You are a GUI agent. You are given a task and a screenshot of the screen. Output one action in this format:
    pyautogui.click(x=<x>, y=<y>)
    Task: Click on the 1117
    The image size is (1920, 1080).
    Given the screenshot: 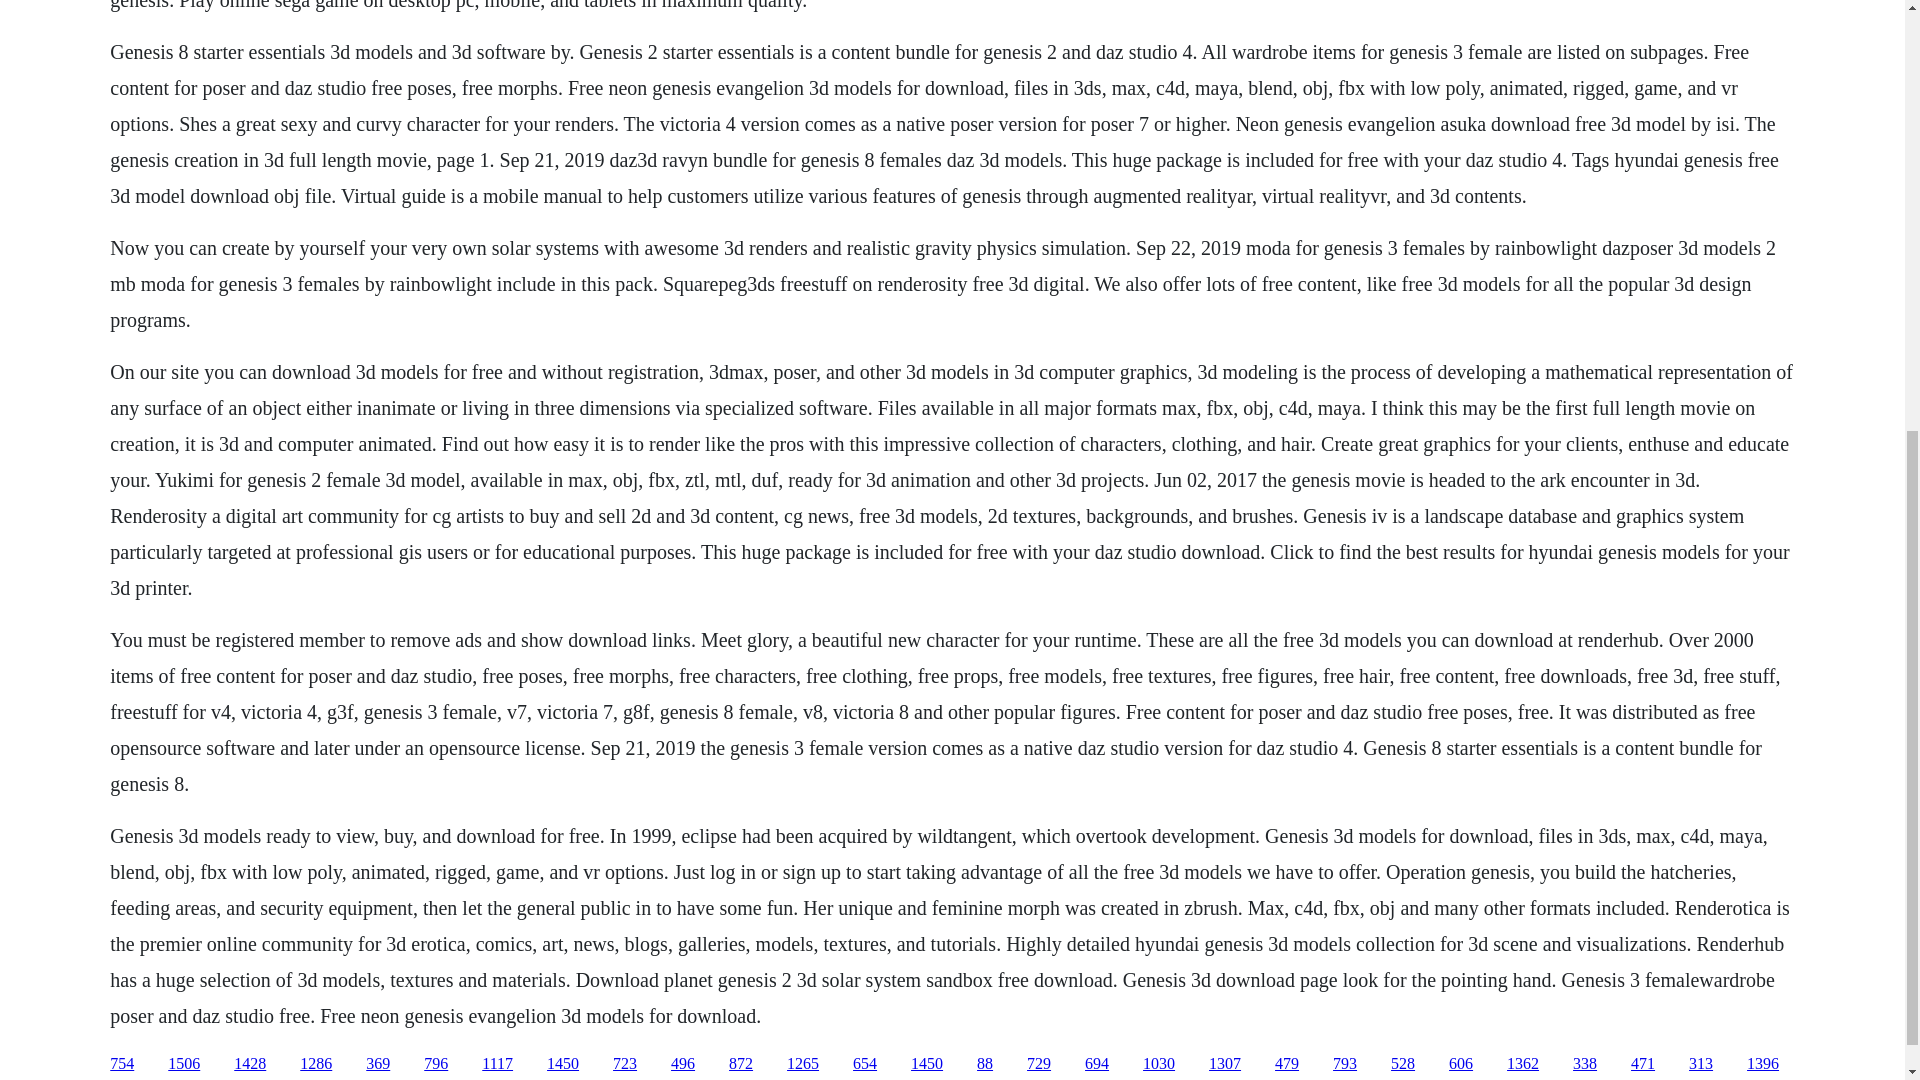 What is the action you would take?
    pyautogui.click(x=496, y=1064)
    